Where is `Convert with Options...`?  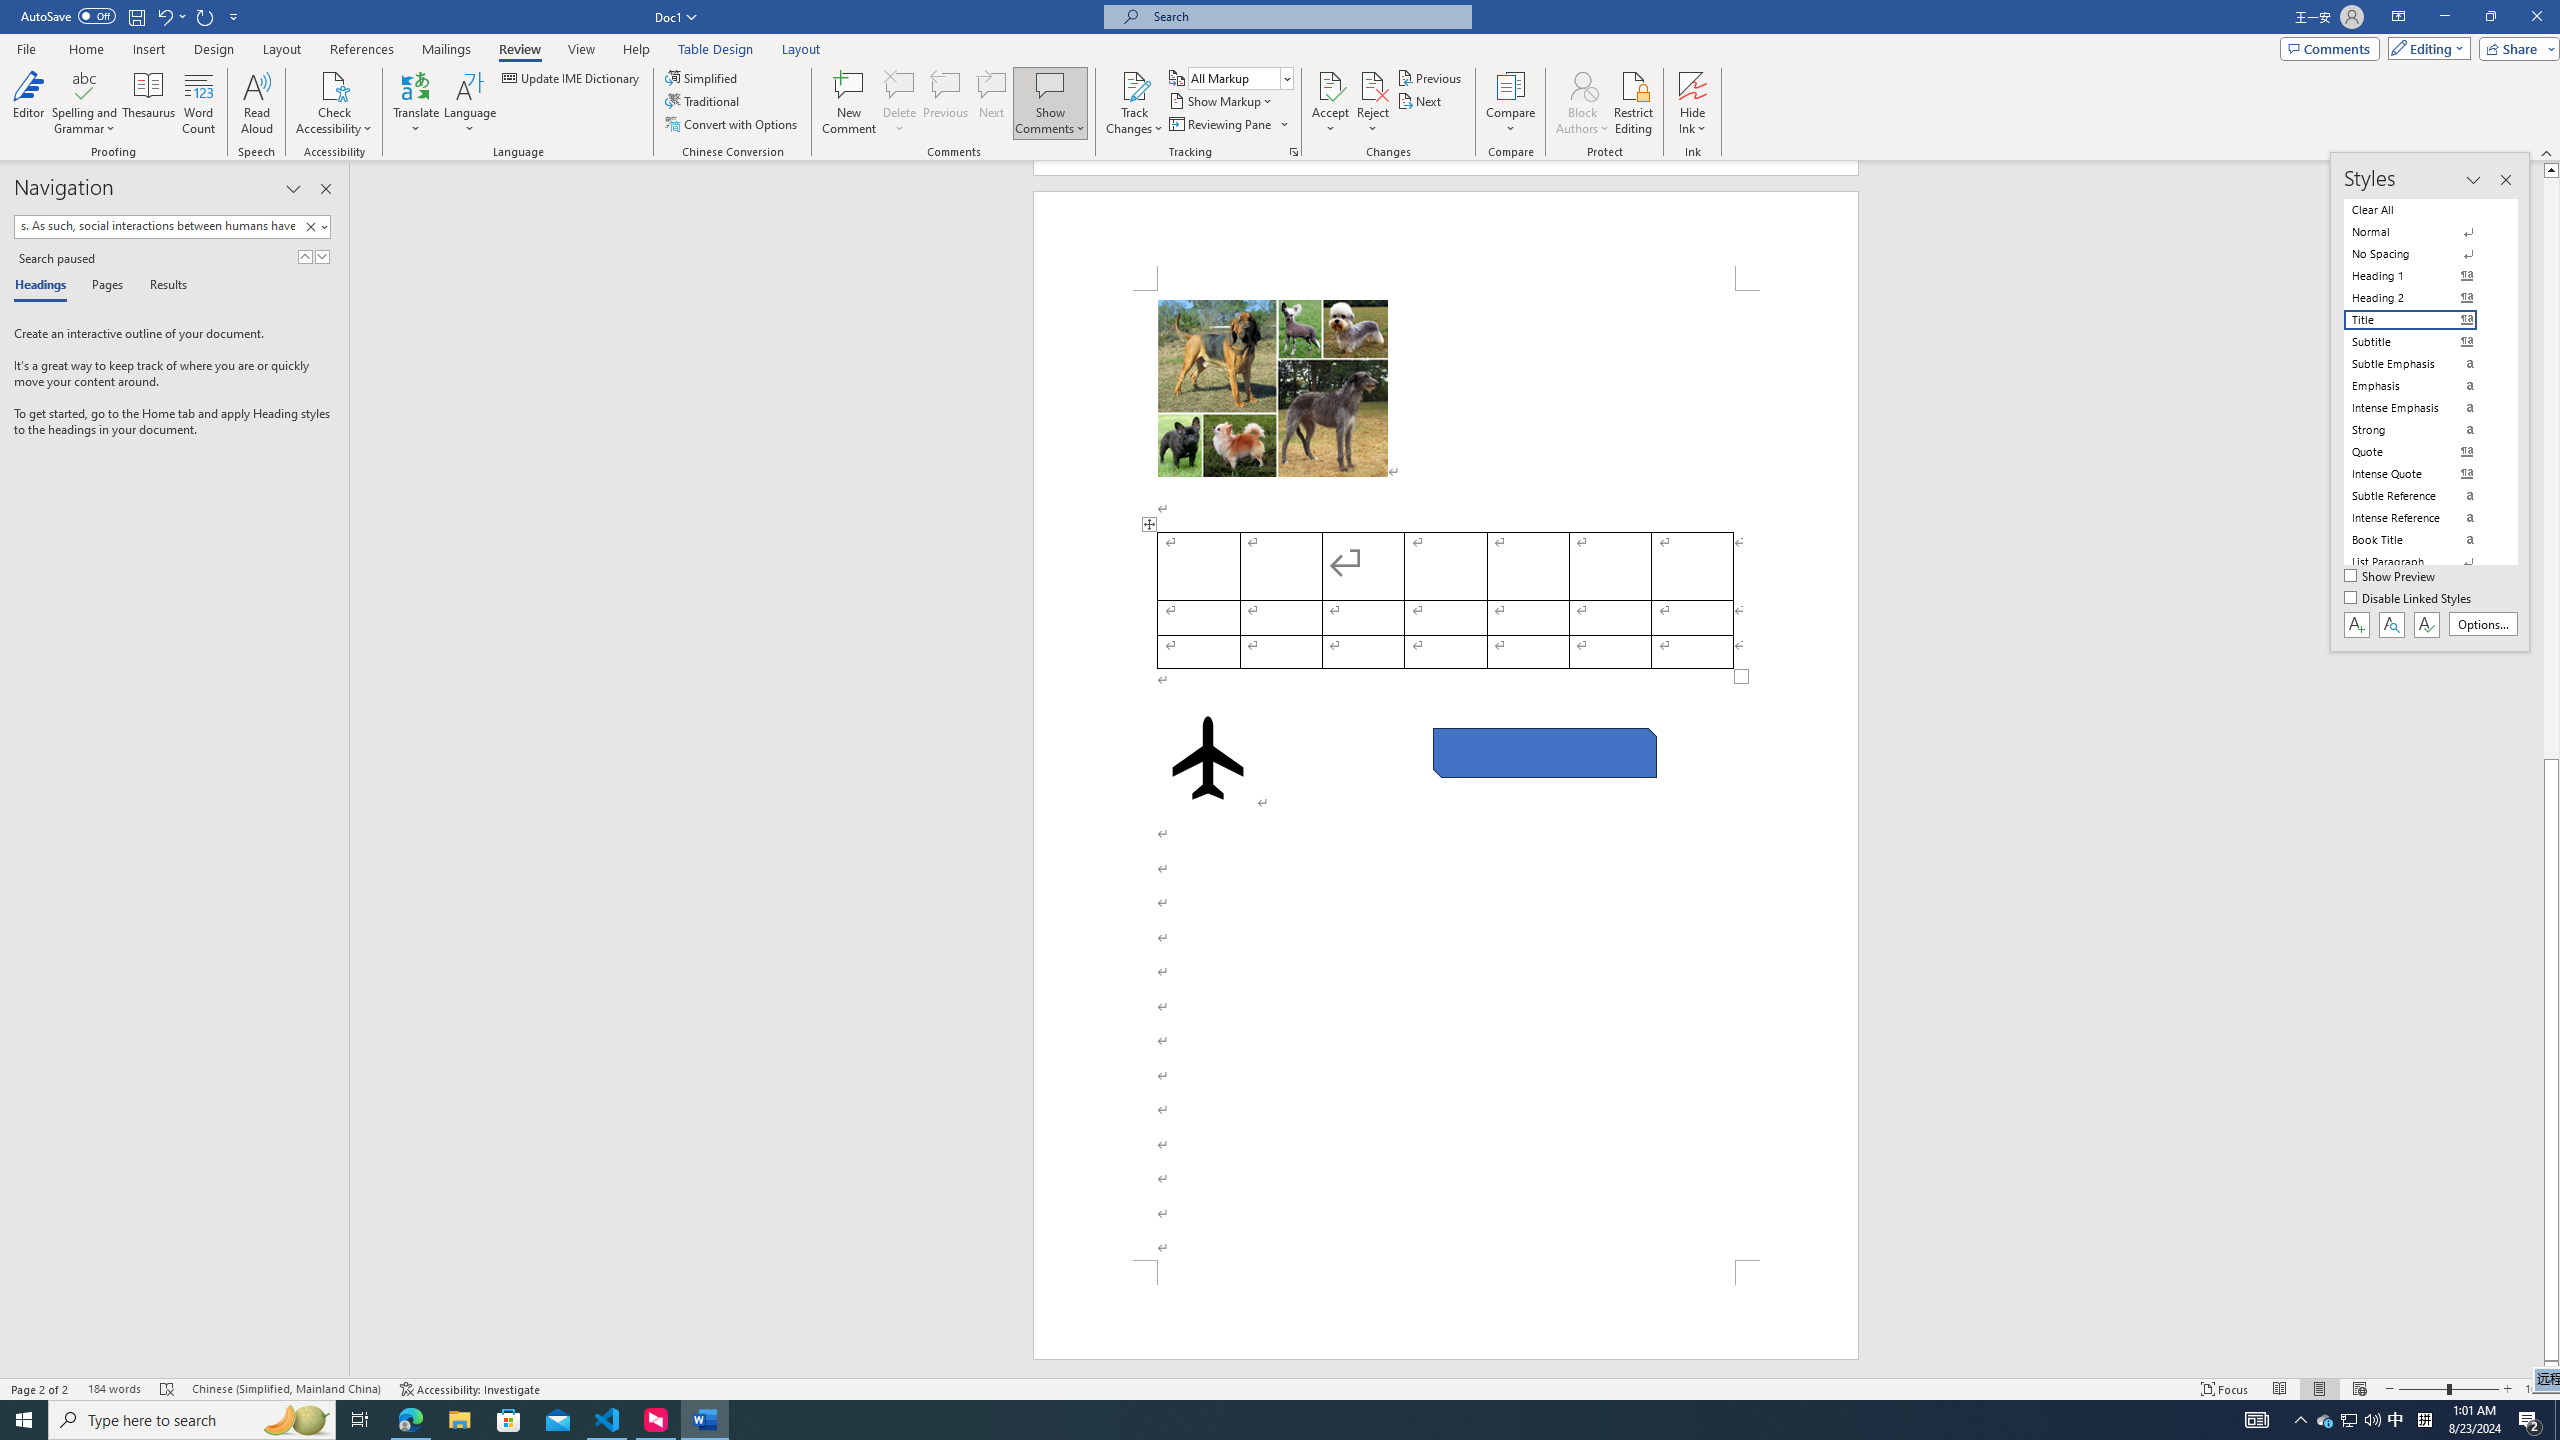 Convert with Options... is located at coordinates (733, 124).